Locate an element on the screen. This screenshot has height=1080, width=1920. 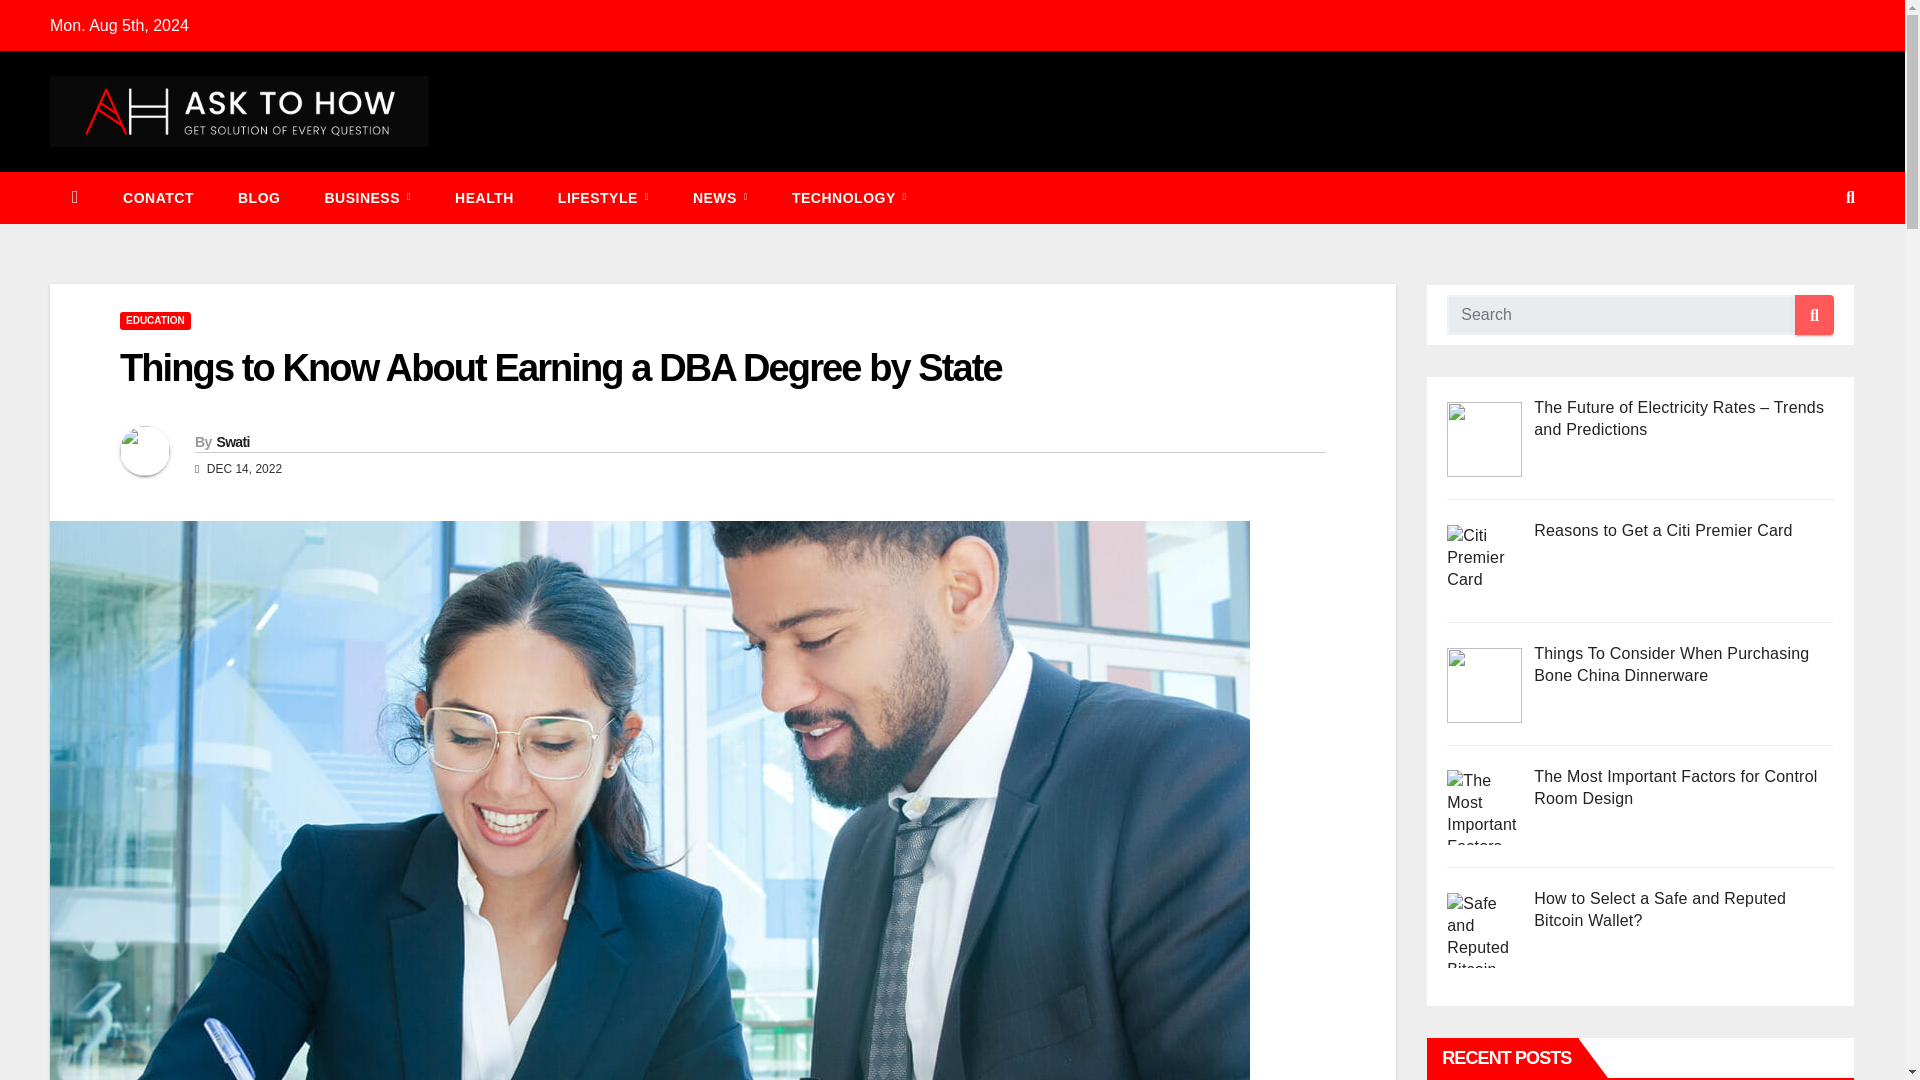
Technology is located at coordinates (849, 197).